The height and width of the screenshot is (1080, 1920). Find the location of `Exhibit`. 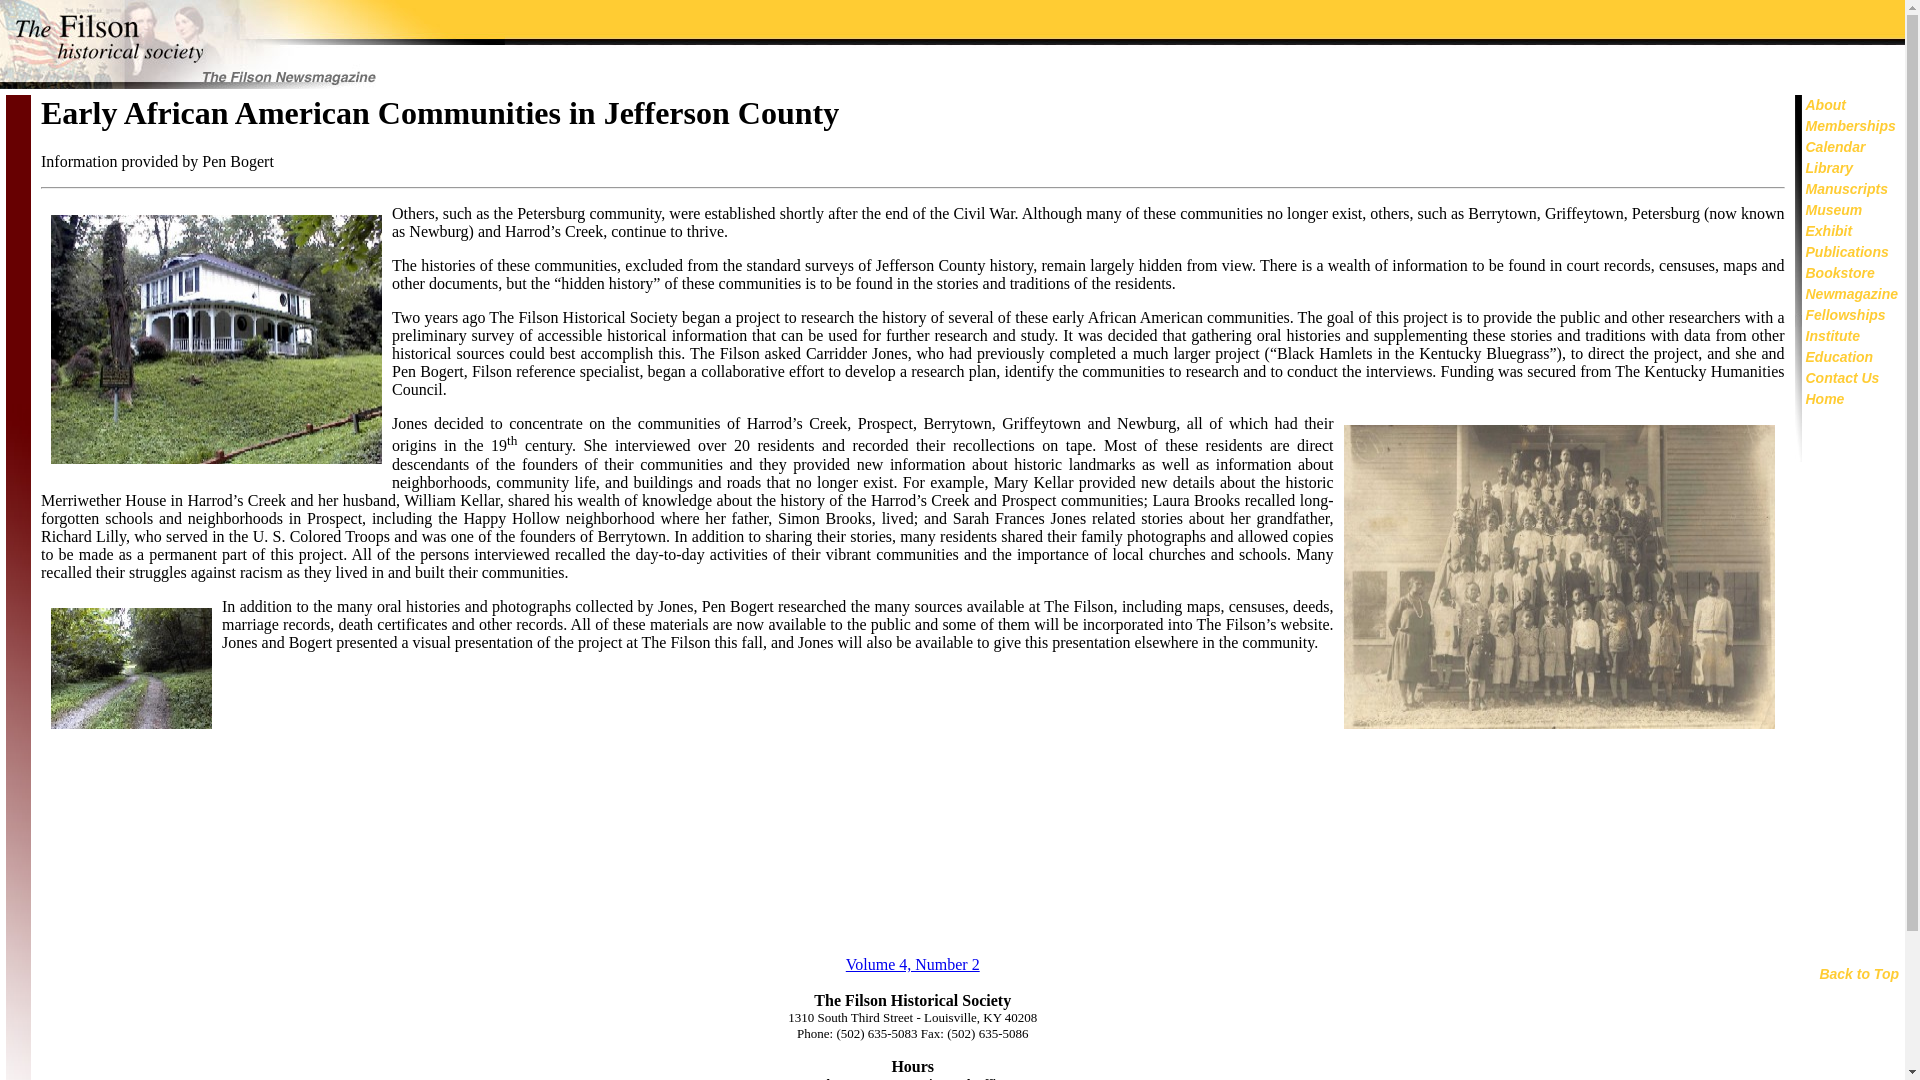

Exhibit is located at coordinates (1829, 230).